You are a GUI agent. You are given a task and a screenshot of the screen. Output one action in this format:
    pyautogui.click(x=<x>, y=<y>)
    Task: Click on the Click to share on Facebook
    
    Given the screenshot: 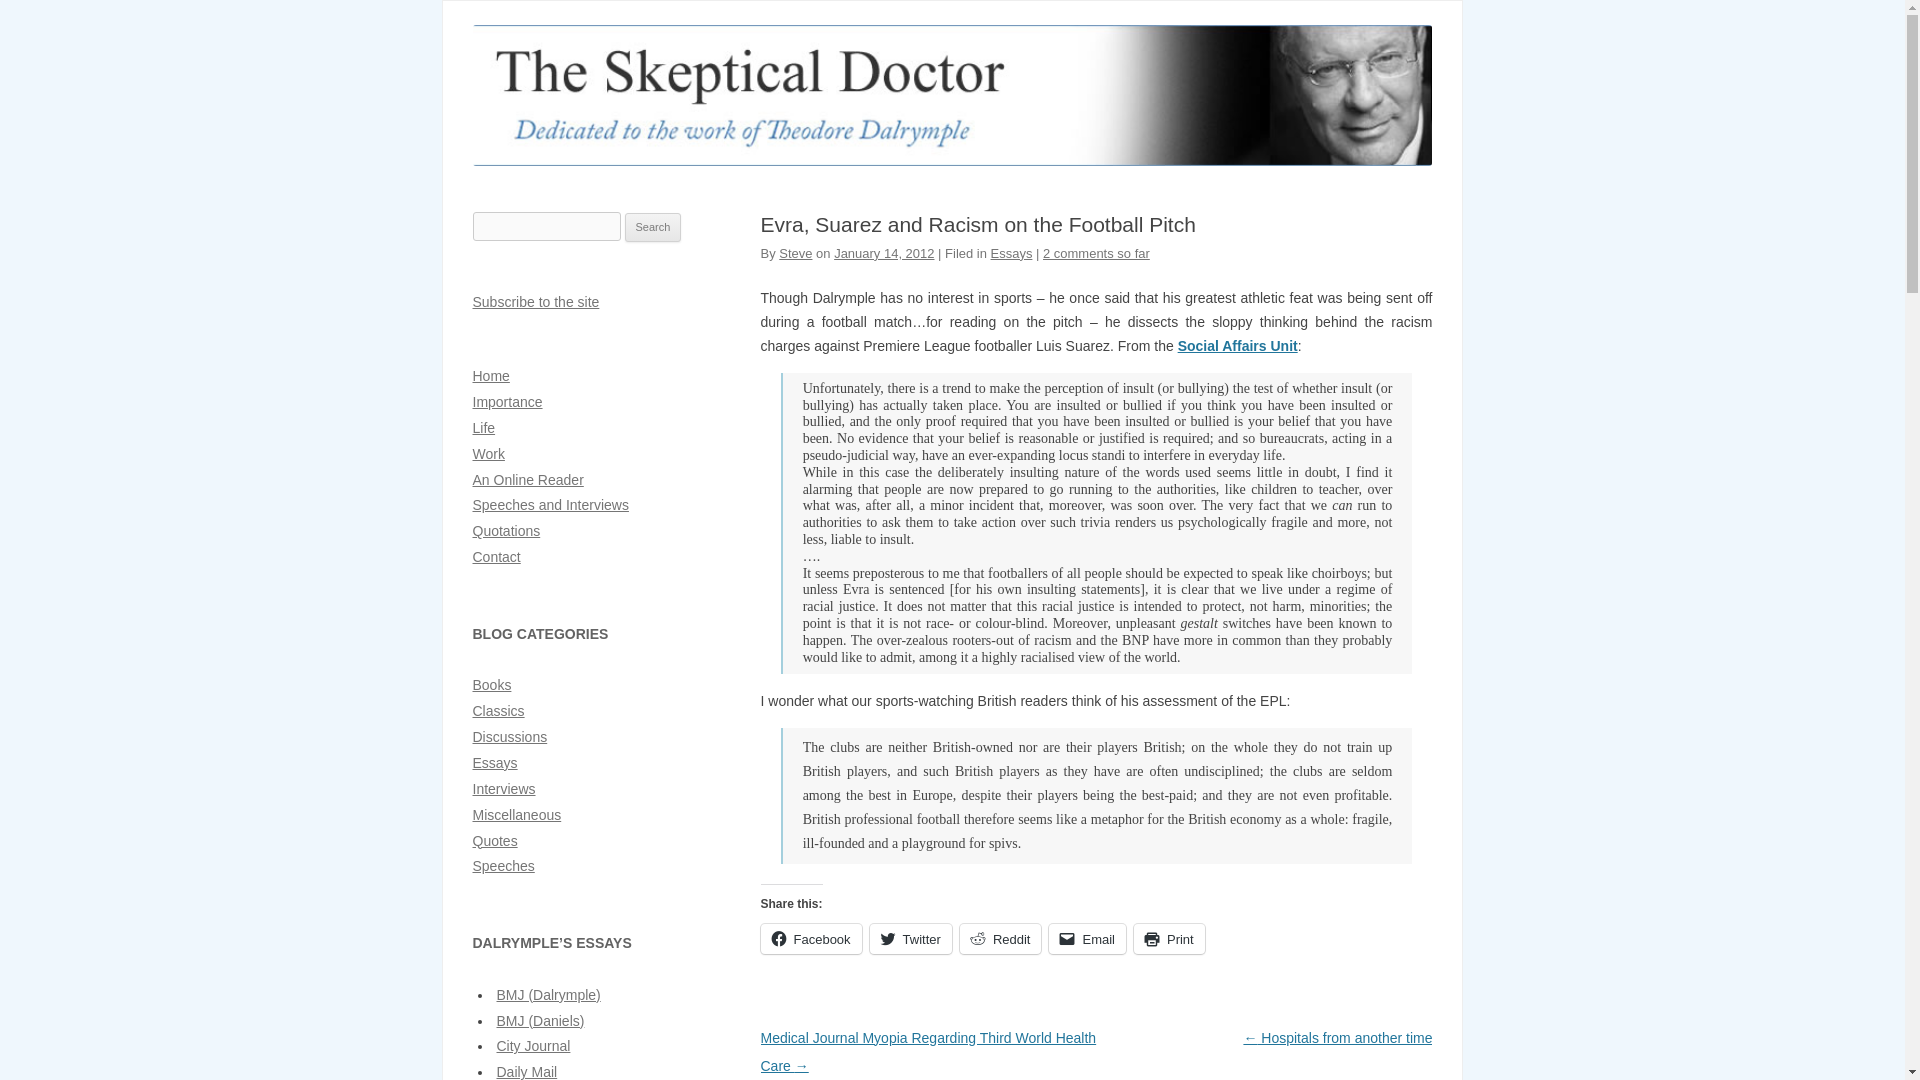 What is the action you would take?
    pyautogui.click(x=810, y=938)
    